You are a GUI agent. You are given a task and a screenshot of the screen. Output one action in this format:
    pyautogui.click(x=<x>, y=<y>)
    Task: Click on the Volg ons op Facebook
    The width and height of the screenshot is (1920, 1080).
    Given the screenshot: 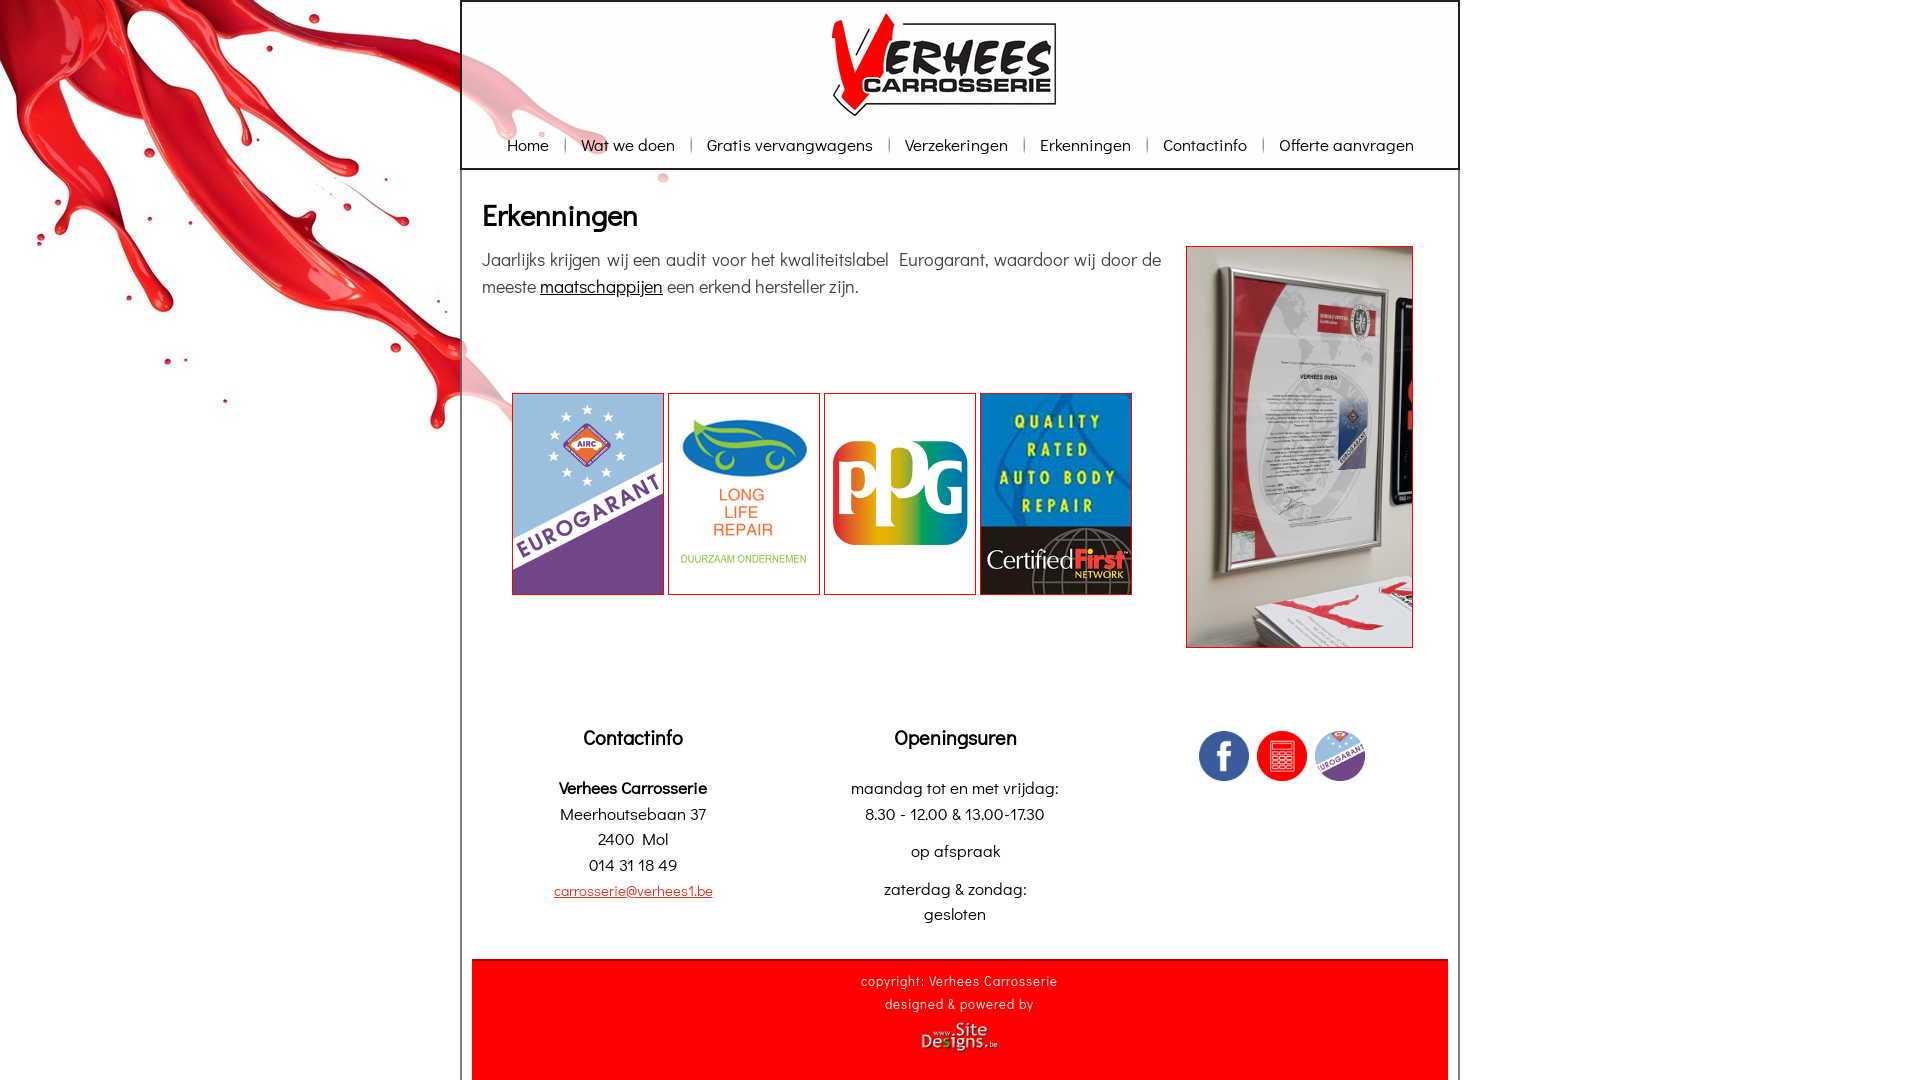 What is the action you would take?
    pyautogui.click(x=1224, y=756)
    